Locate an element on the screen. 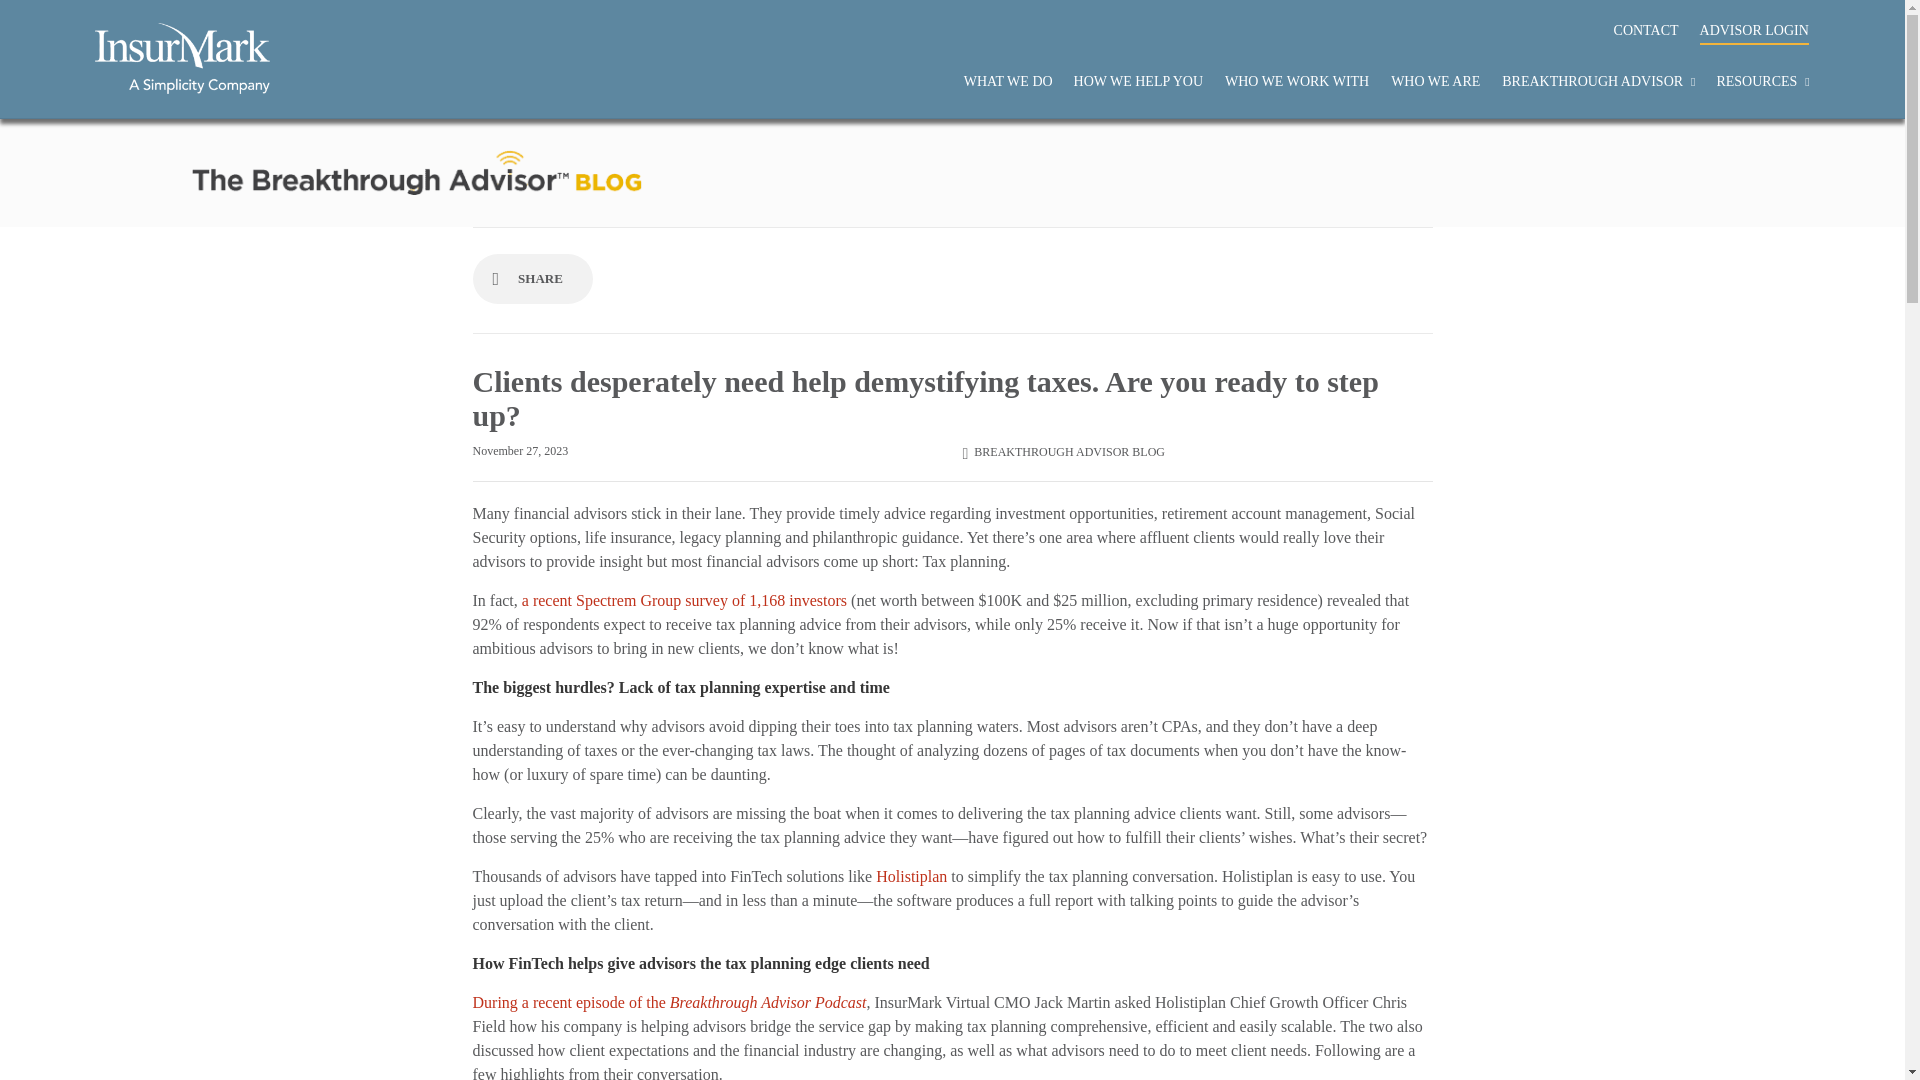 This screenshot has height=1080, width=1920. BREAKTHROUGH ADVISOR is located at coordinates (1598, 76).